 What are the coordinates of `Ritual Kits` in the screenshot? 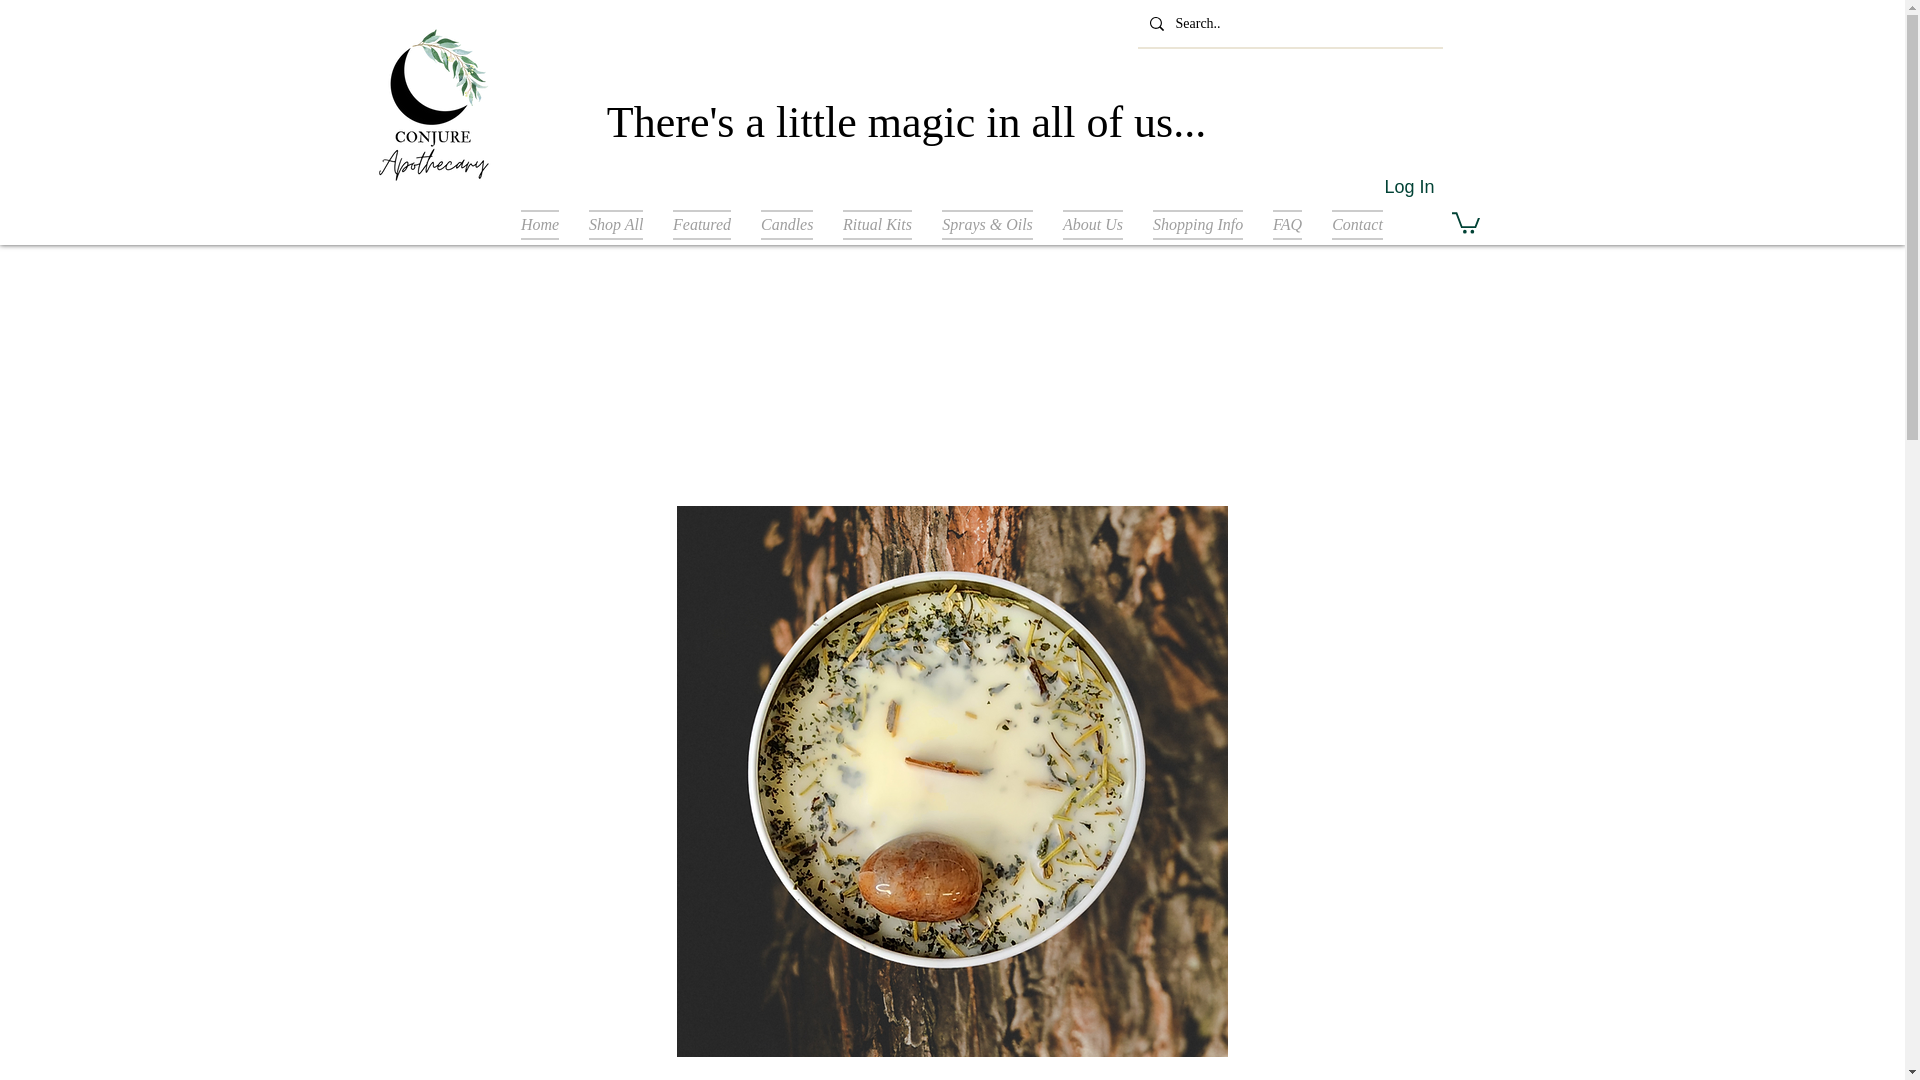 It's located at (877, 224).